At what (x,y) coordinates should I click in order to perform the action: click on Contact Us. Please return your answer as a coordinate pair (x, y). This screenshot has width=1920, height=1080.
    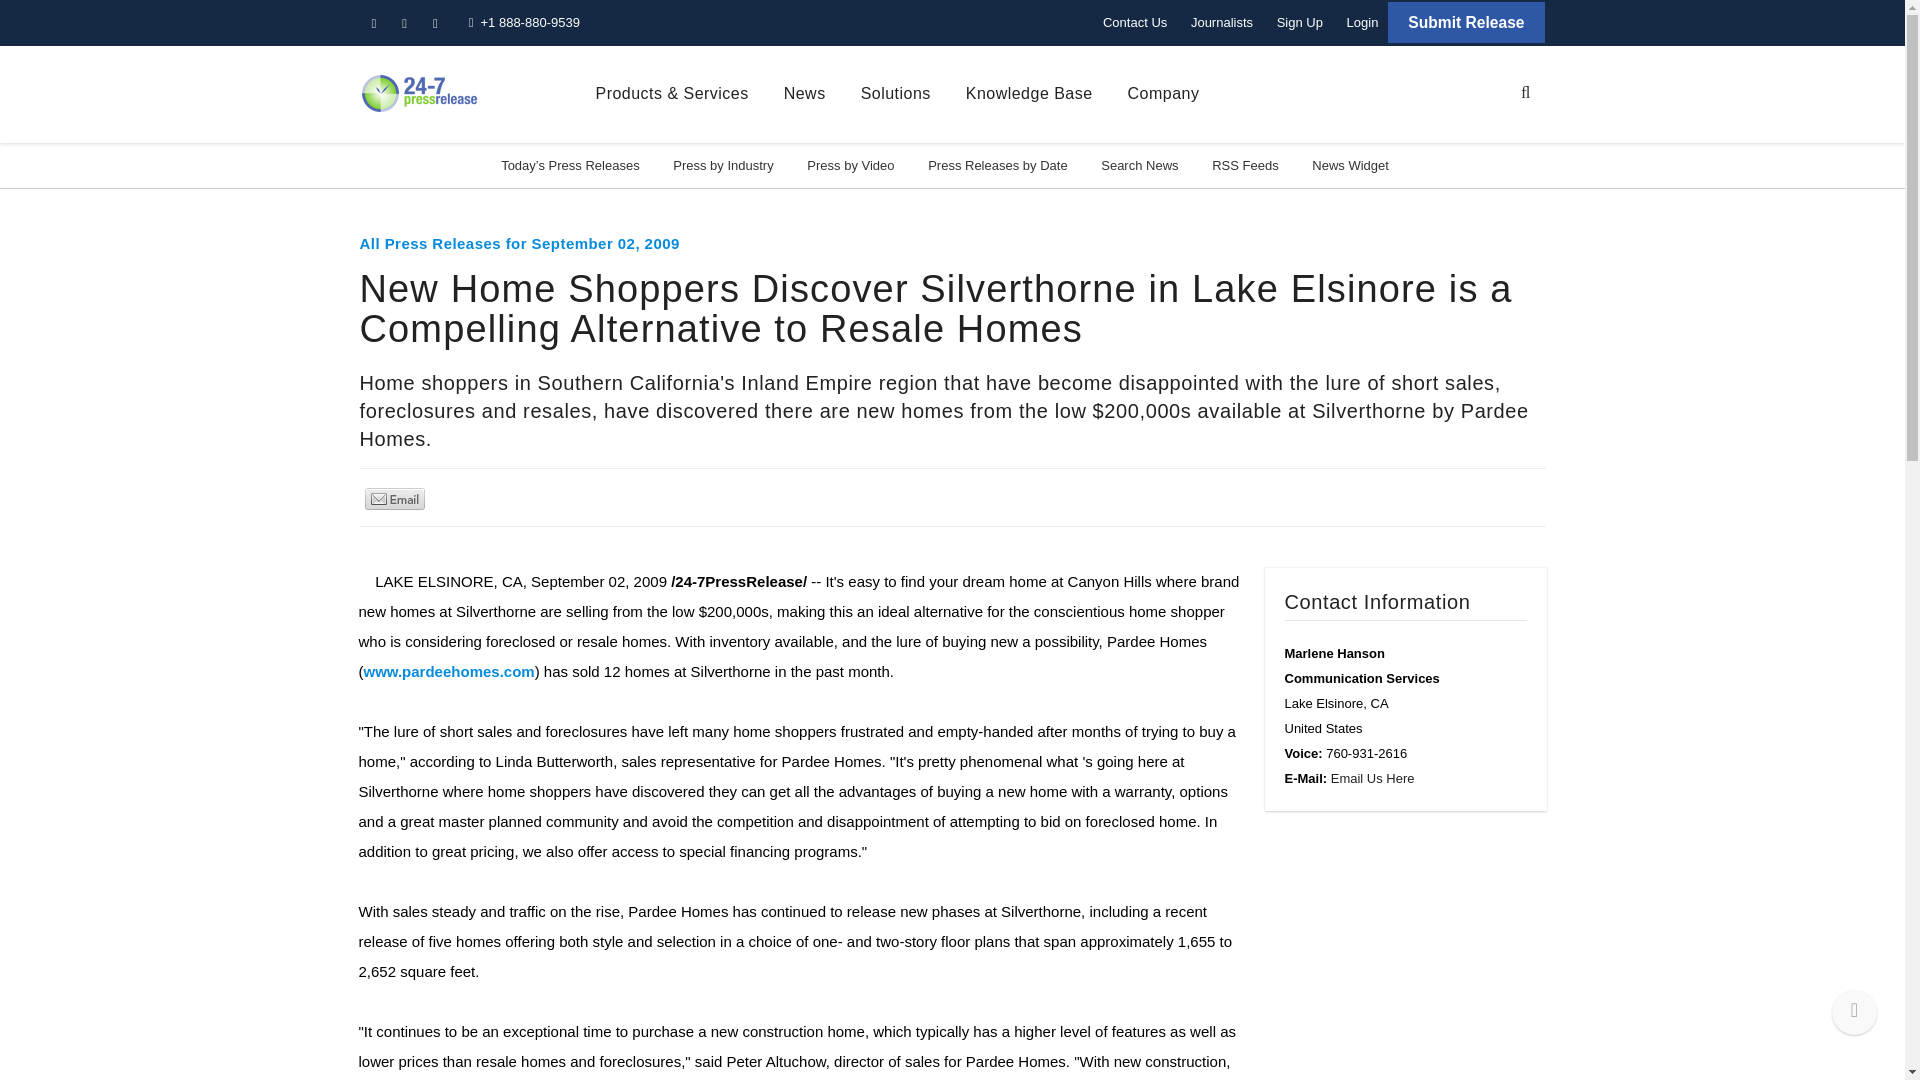
    Looking at the image, I should click on (1134, 22).